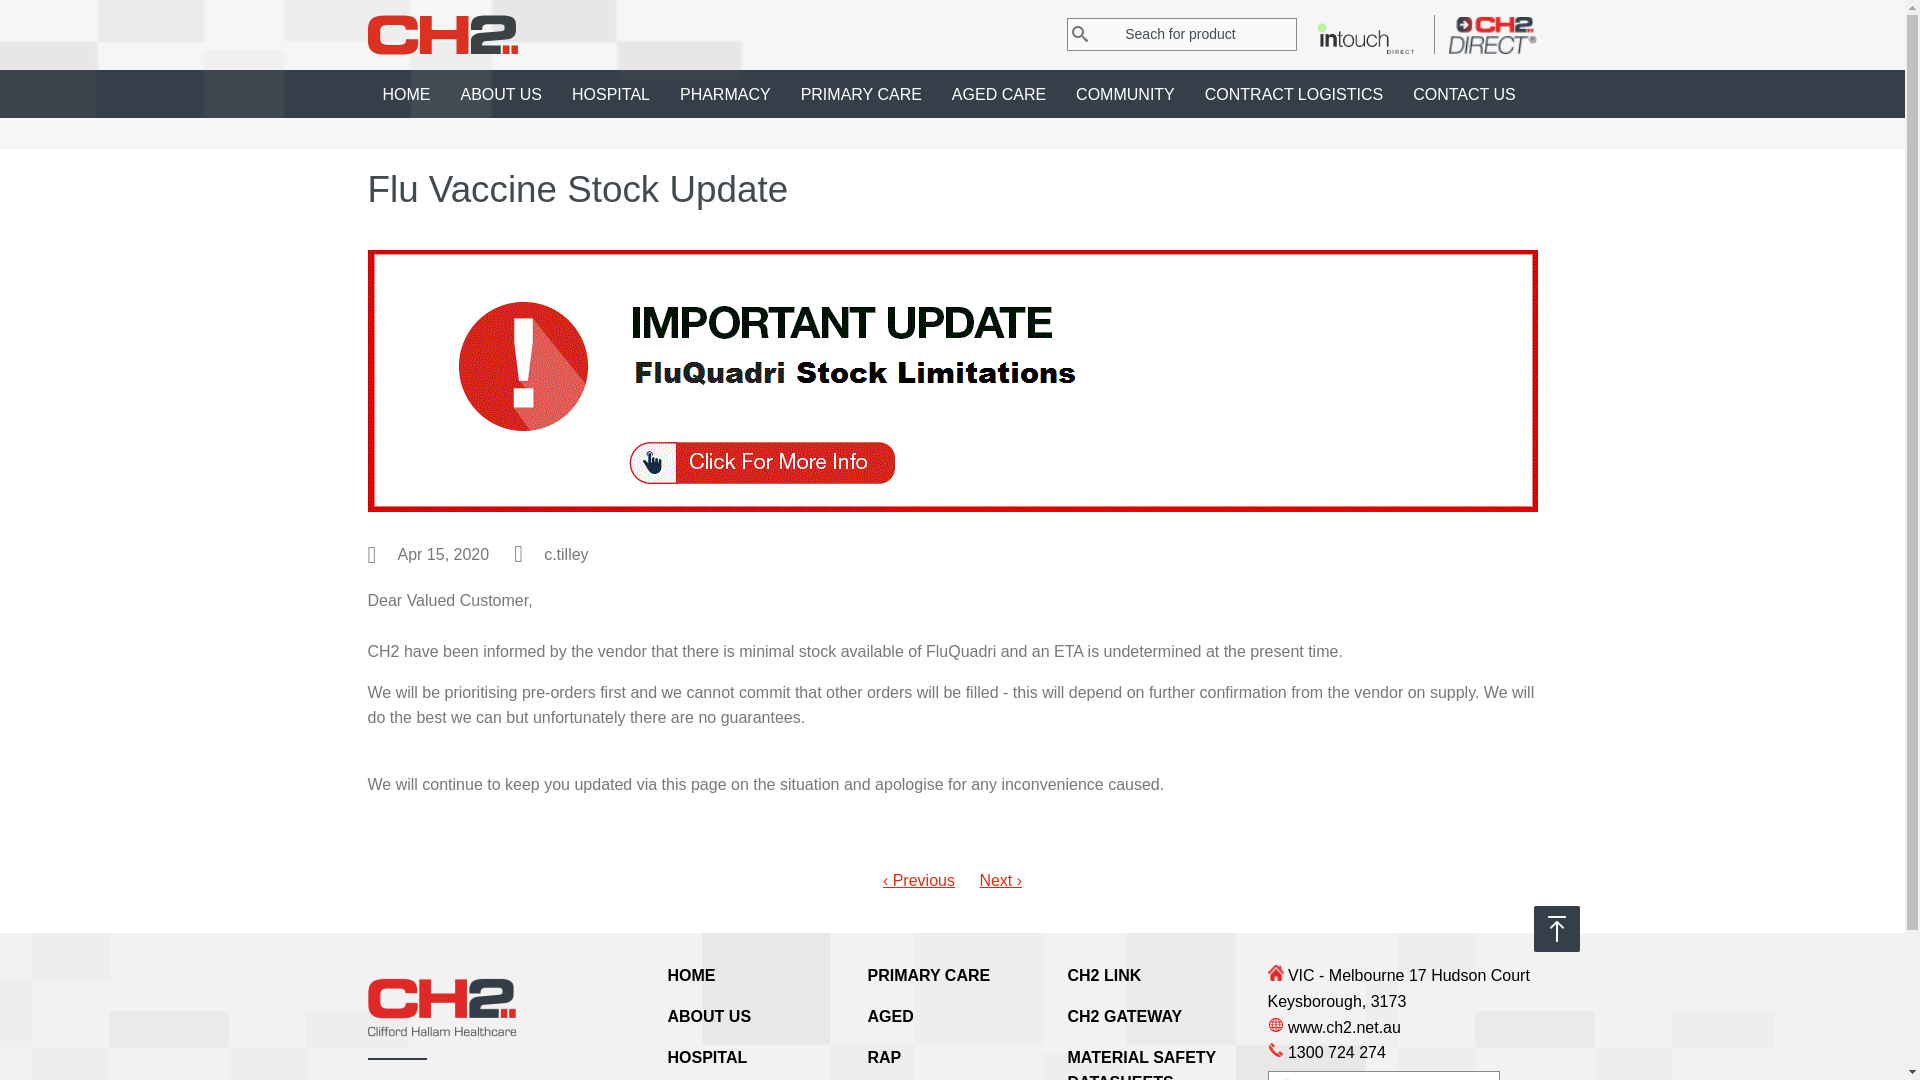 This screenshot has width=1920, height=1080. I want to click on CONTRACT LOGISTICS, so click(1294, 94).